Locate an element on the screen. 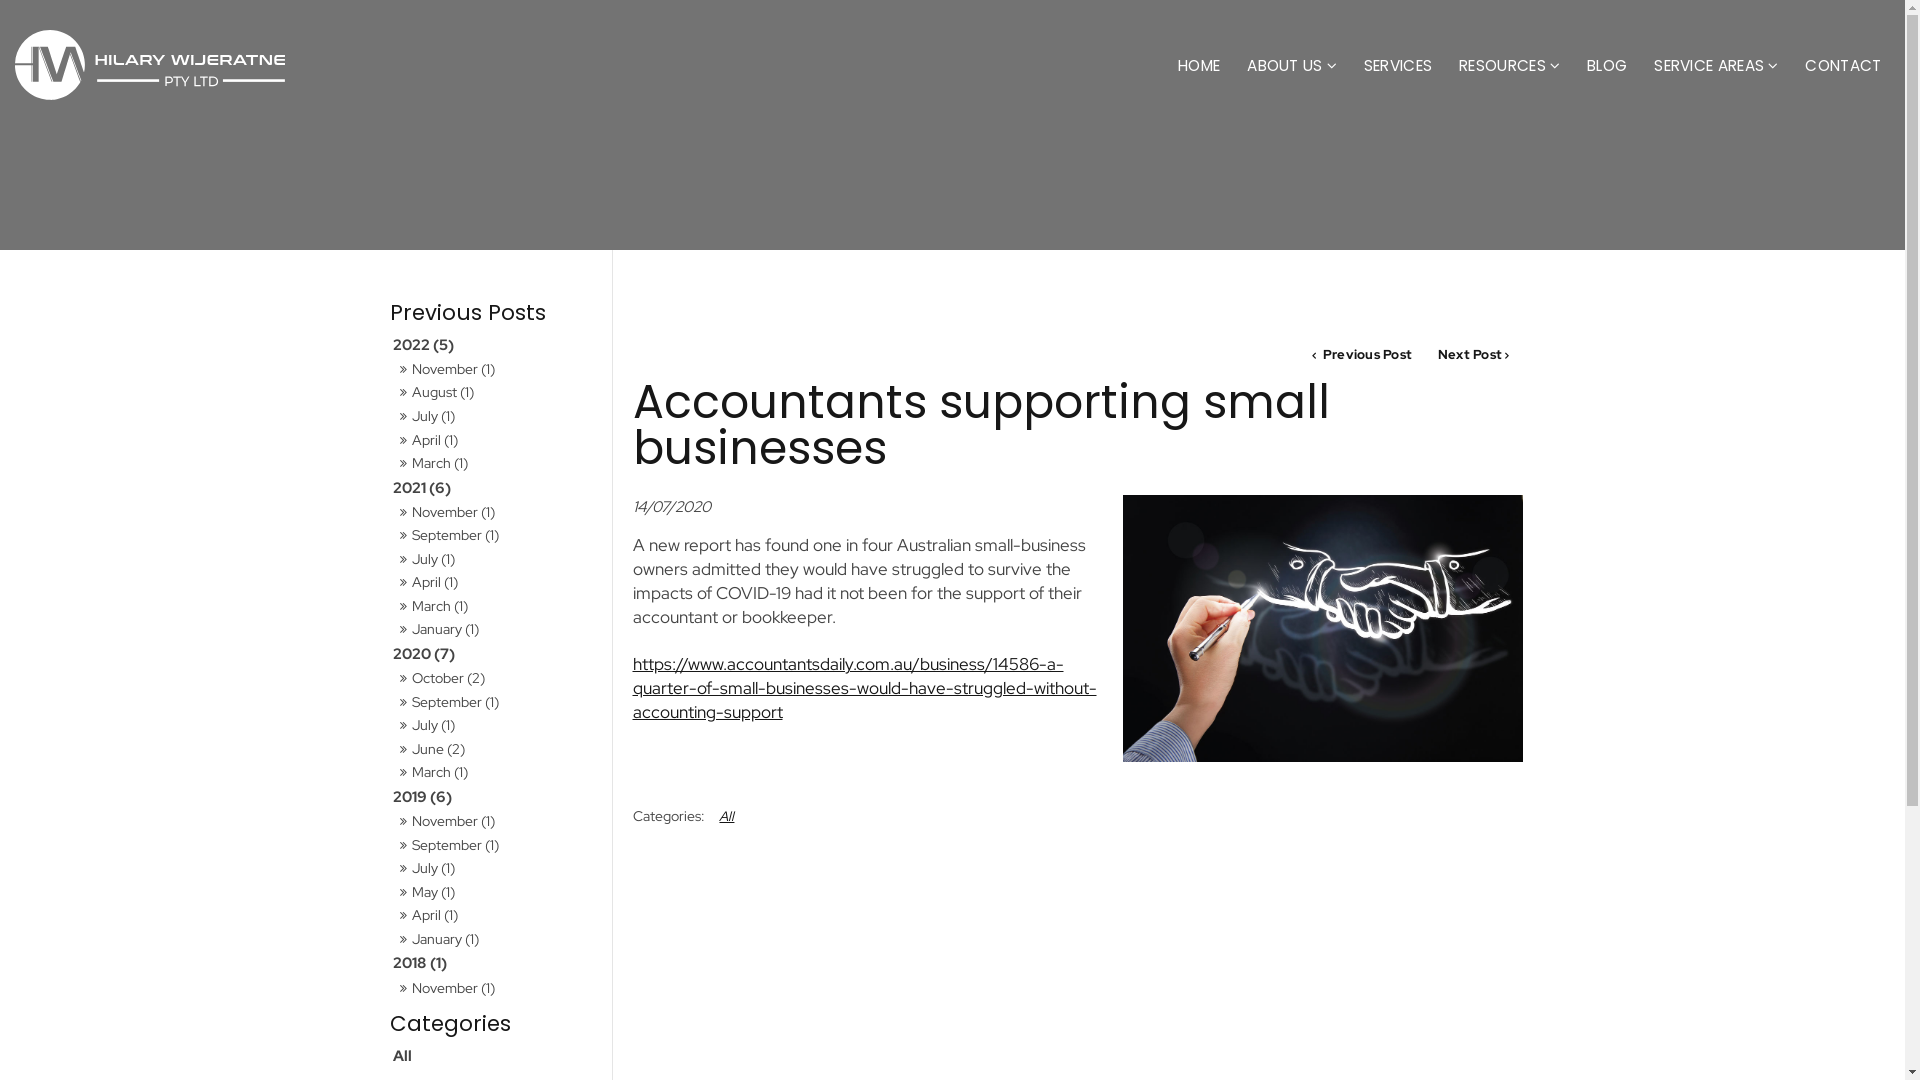 This screenshot has width=1920, height=1080. July (1) is located at coordinates (497, 416).